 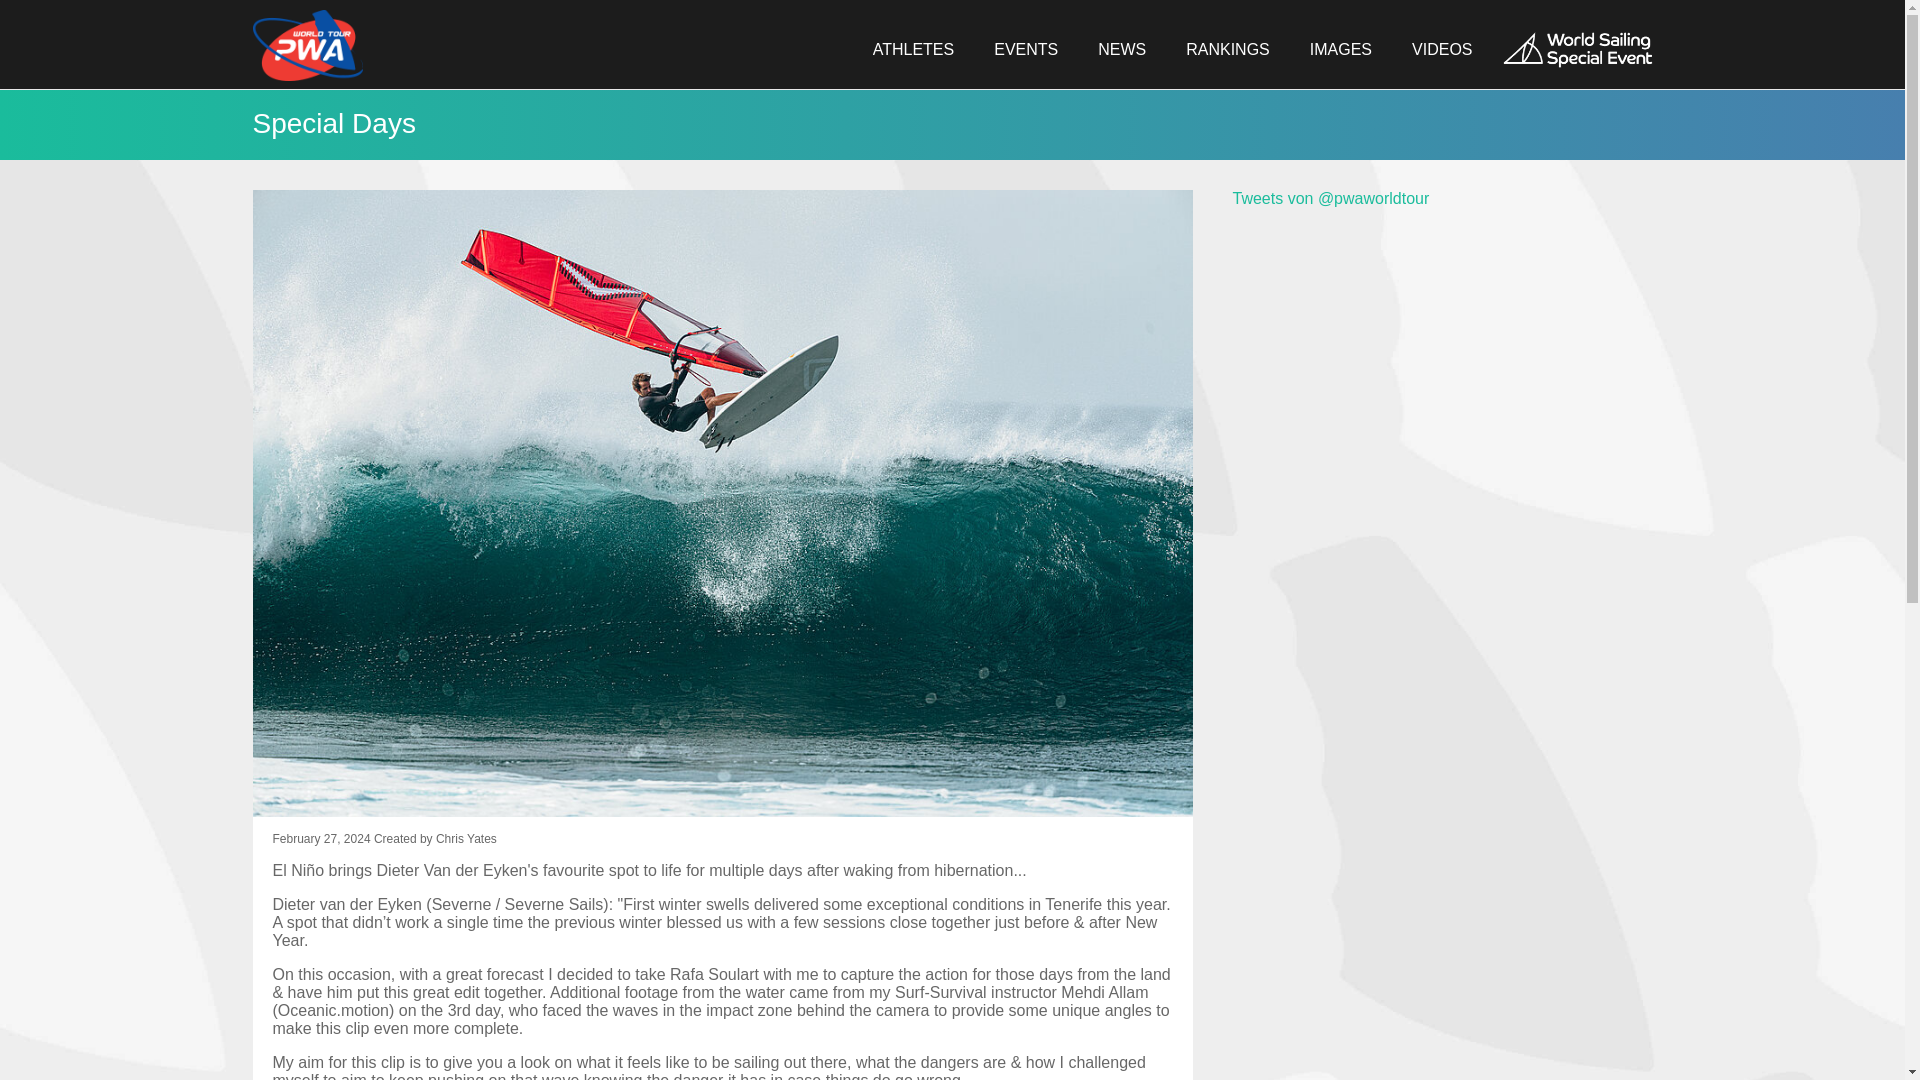 I want to click on VIDEOS, so click(x=1442, y=50).